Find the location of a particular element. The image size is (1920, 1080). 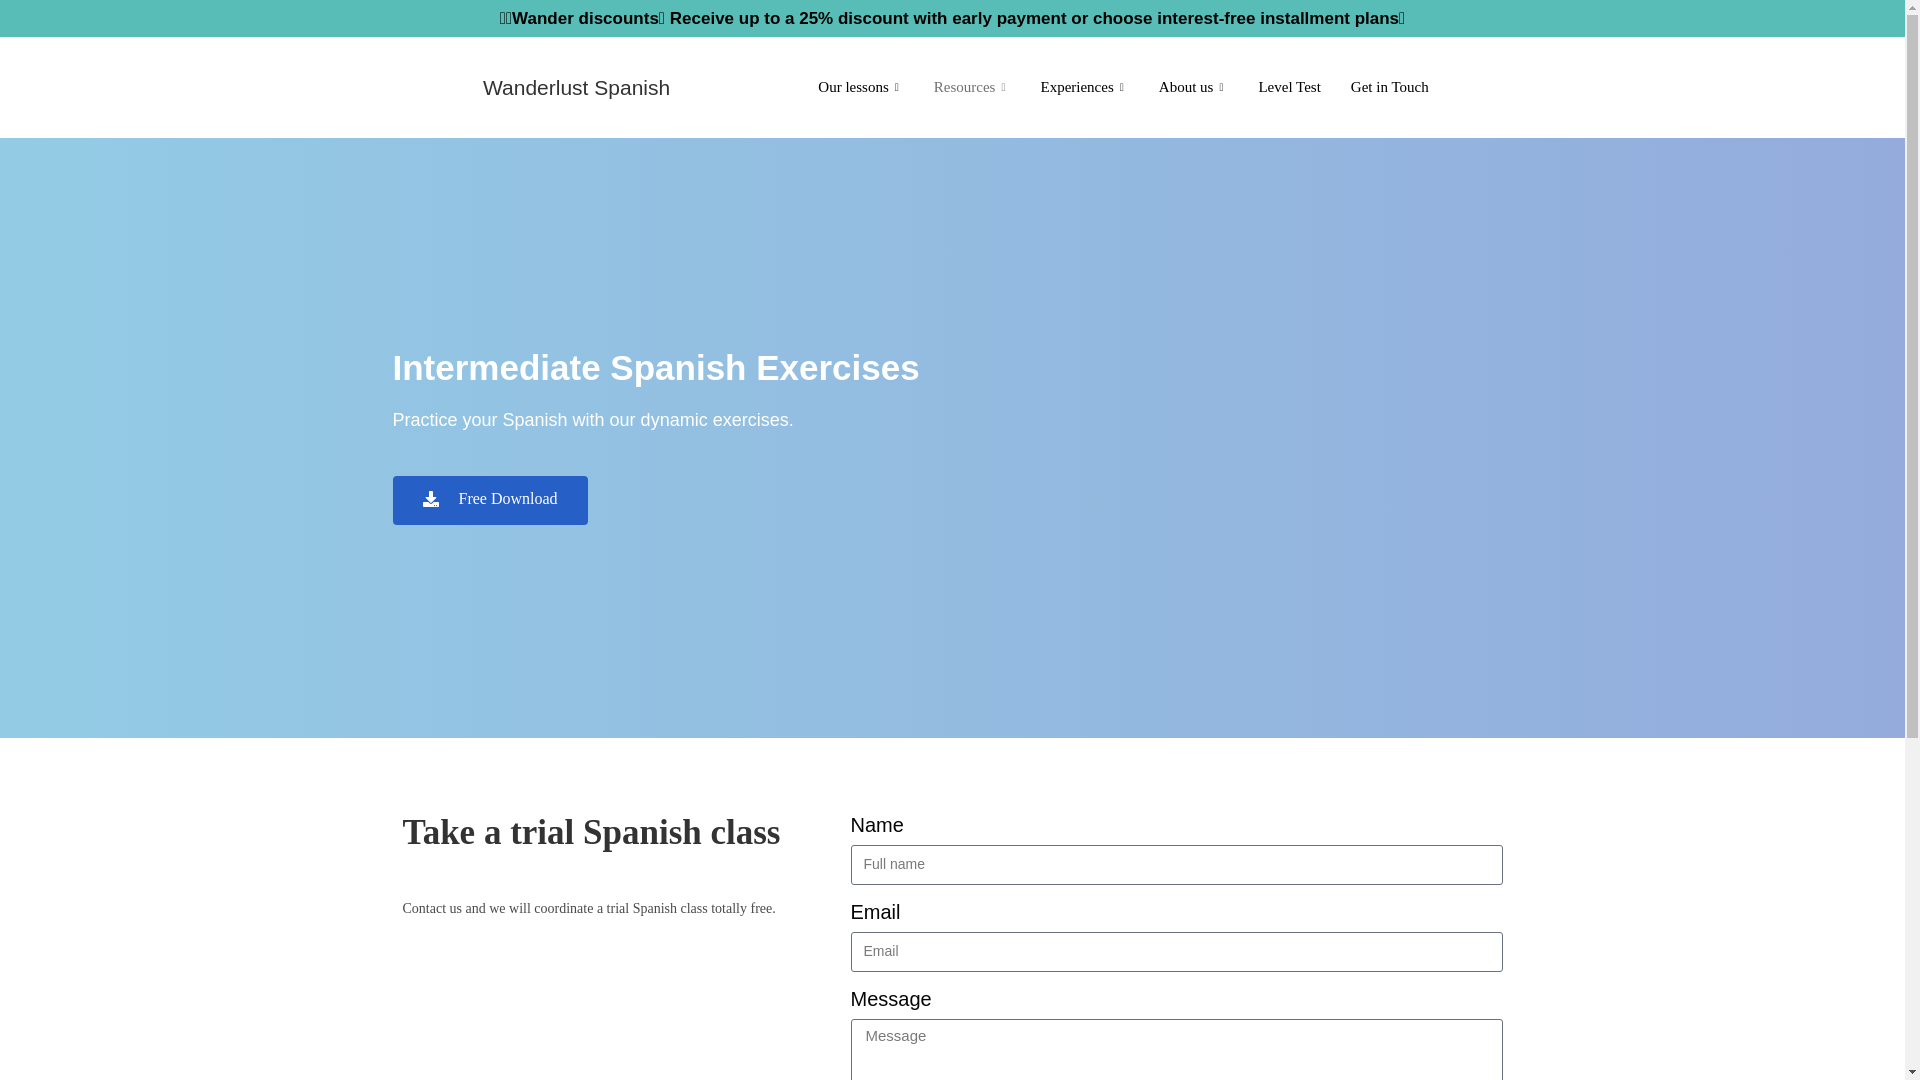

About us is located at coordinates (1194, 87).